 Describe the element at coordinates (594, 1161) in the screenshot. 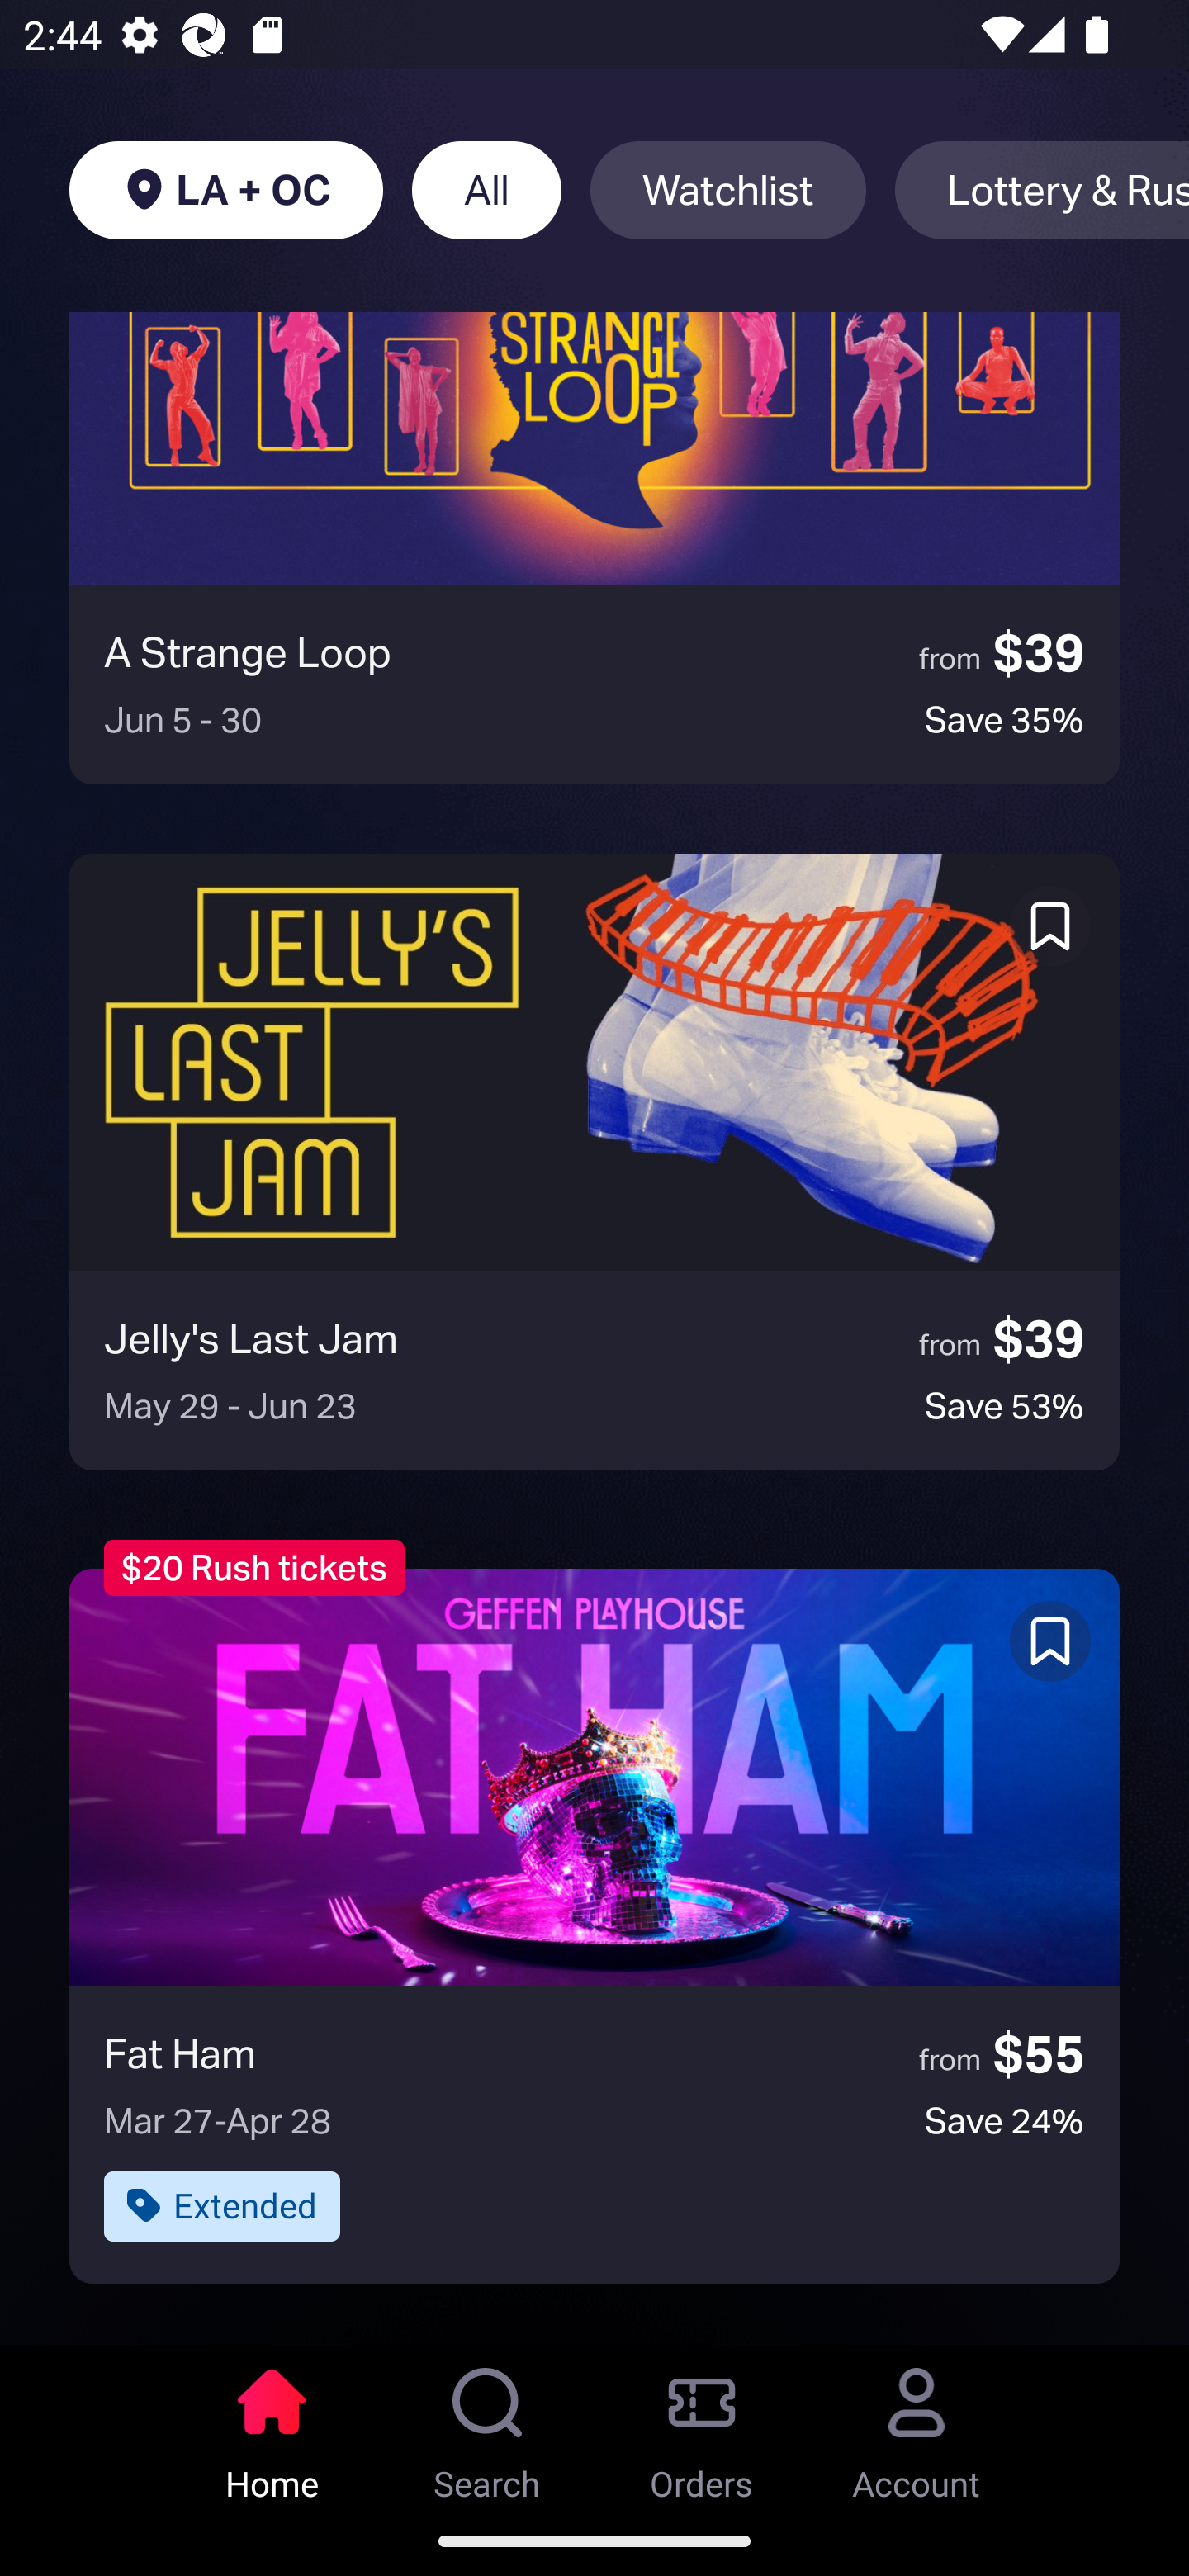

I see `Jelly's Last Jam from $39 May 29 - Jun 23 Save 53%` at that location.